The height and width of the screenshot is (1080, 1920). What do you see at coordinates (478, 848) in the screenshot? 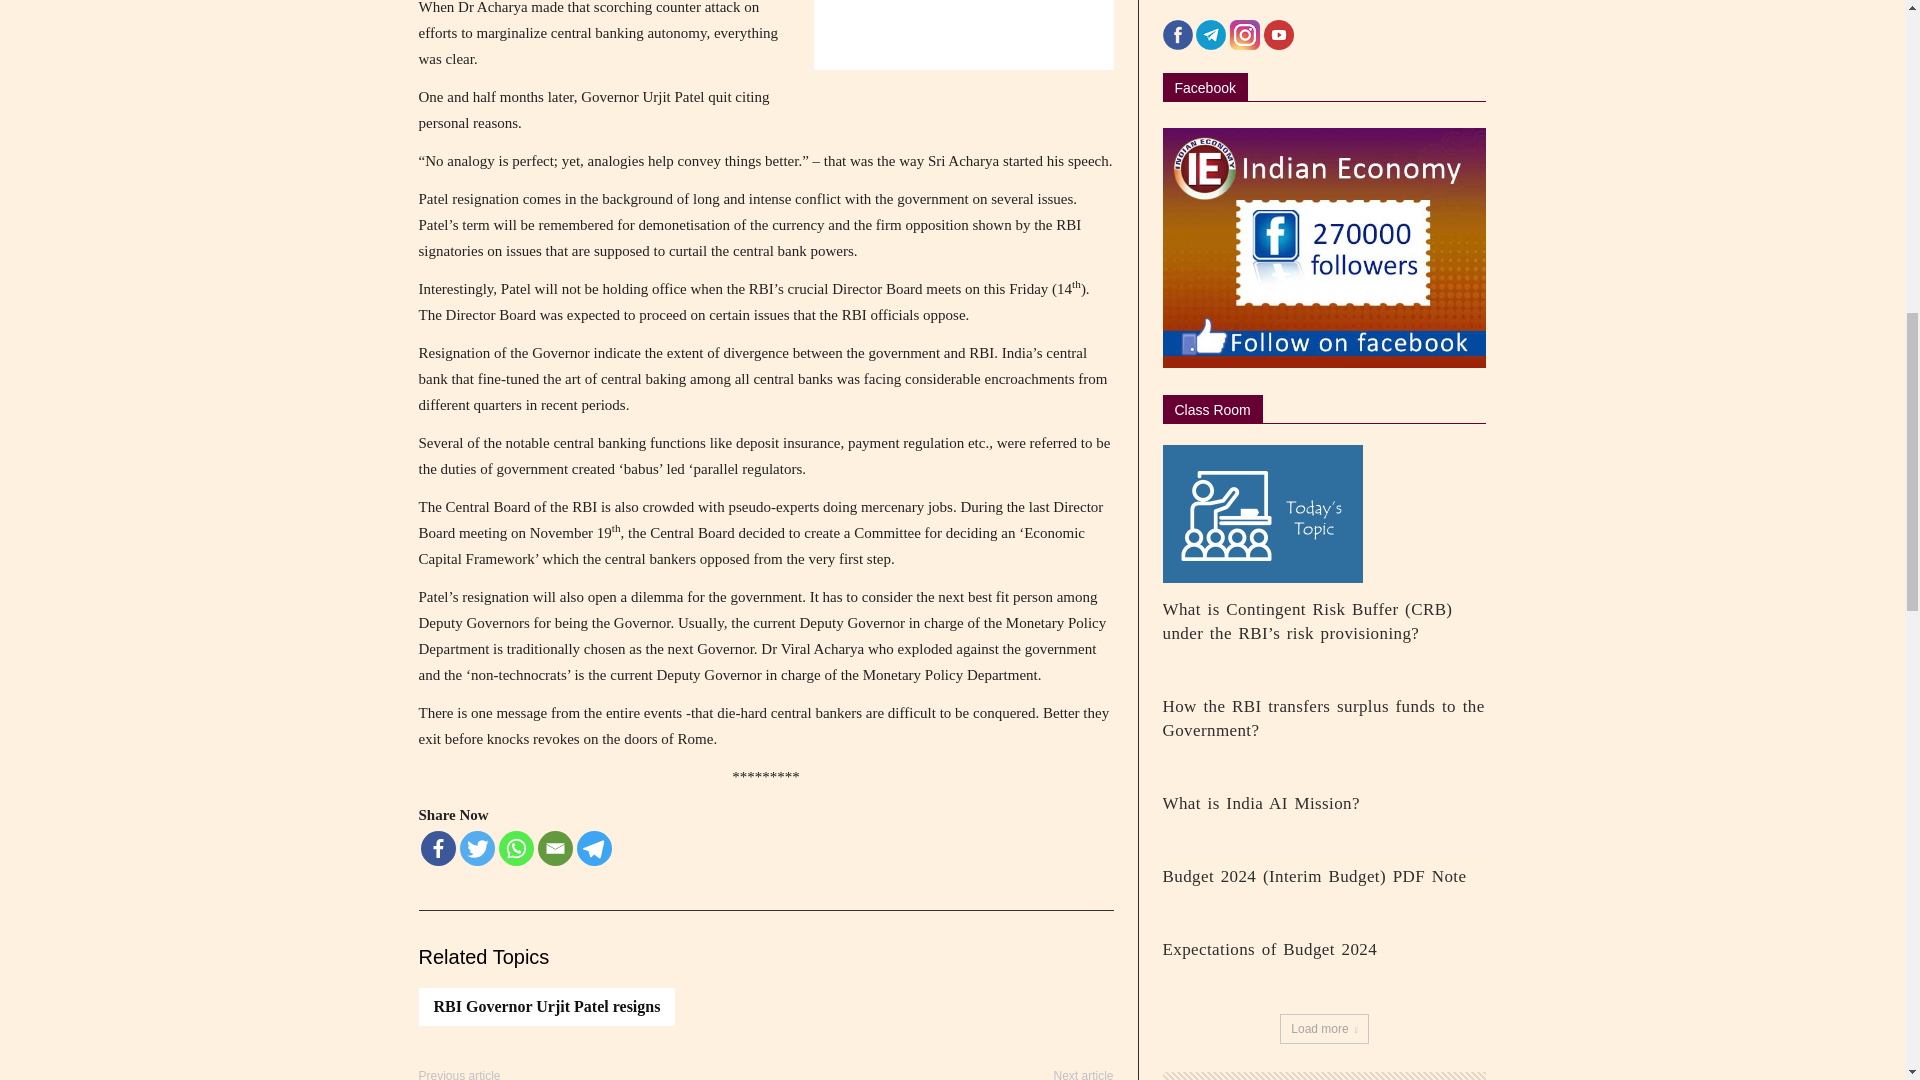
I see `Twitter` at bounding box center [478, 848].